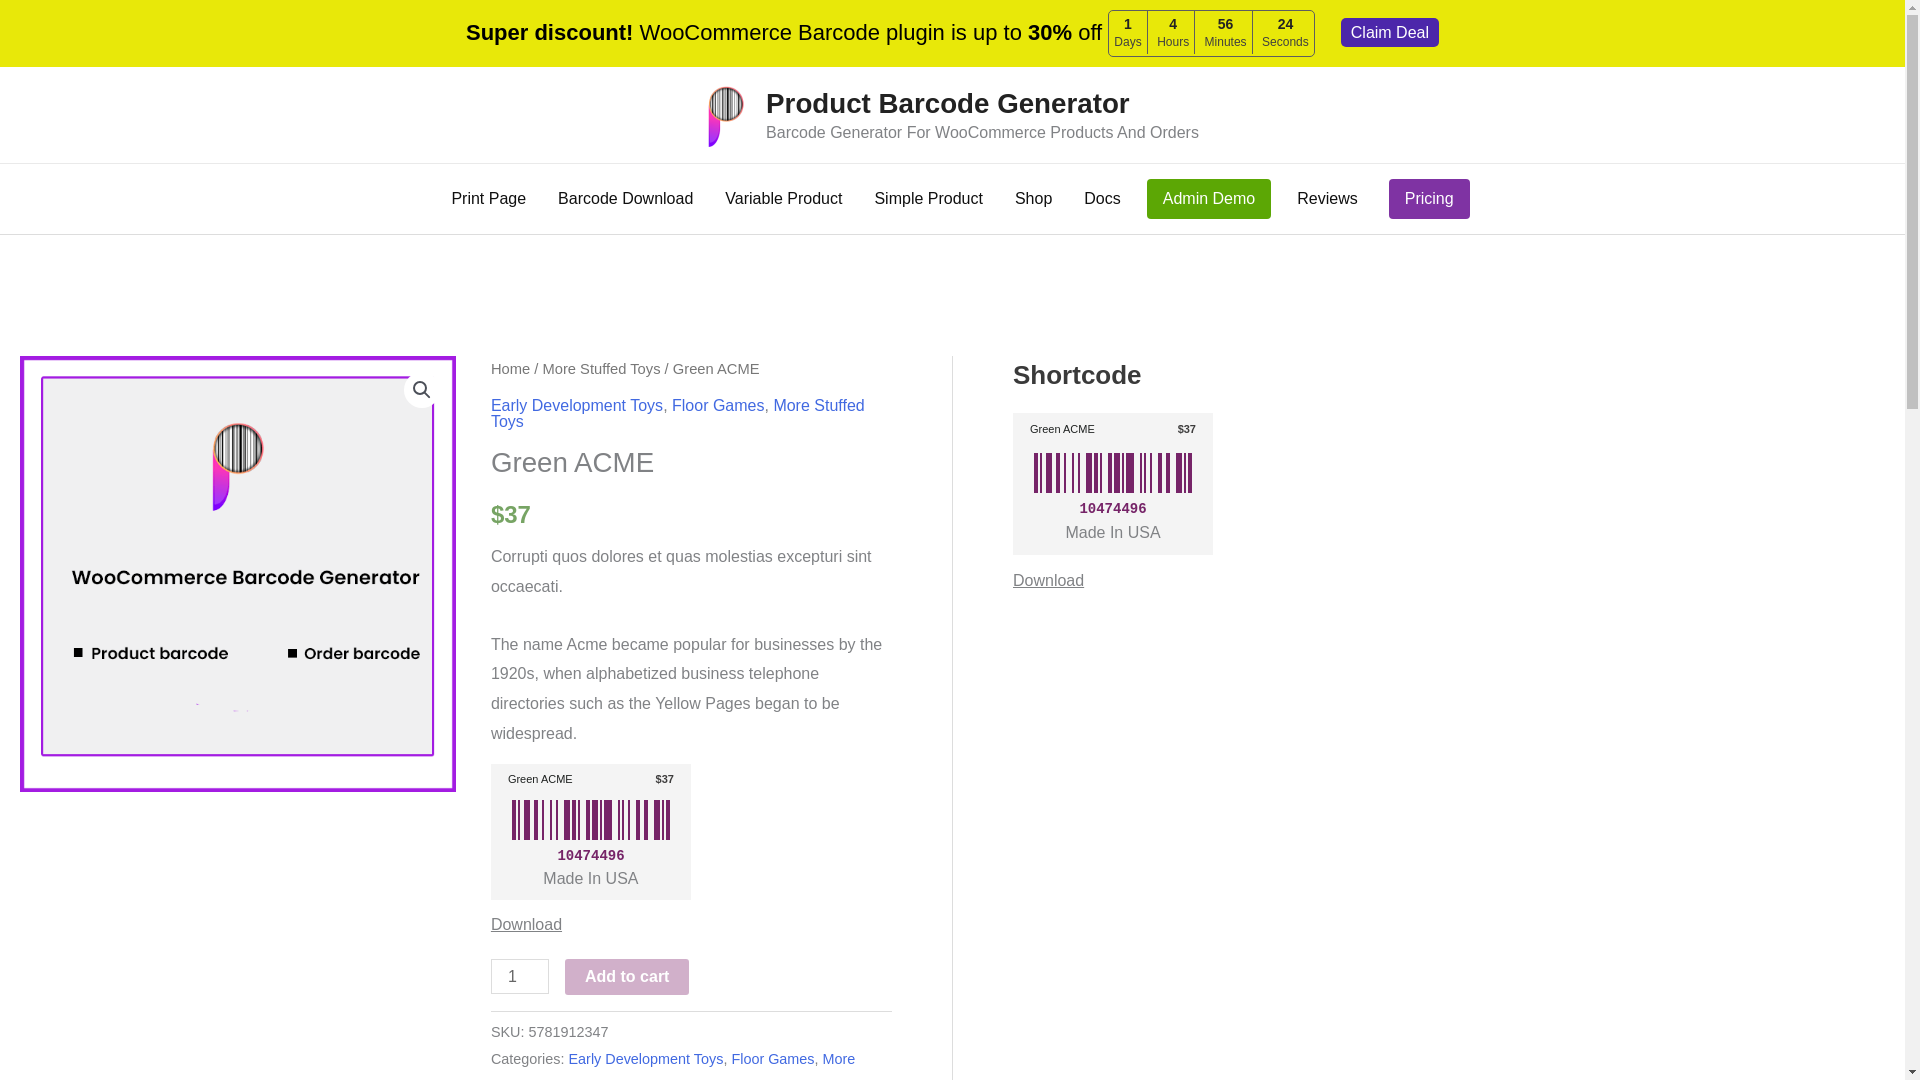 Image resolution: width=1920 pixels, height=1080 pixels. I want to click on More Stuffed Toys, so click(672, 1065).